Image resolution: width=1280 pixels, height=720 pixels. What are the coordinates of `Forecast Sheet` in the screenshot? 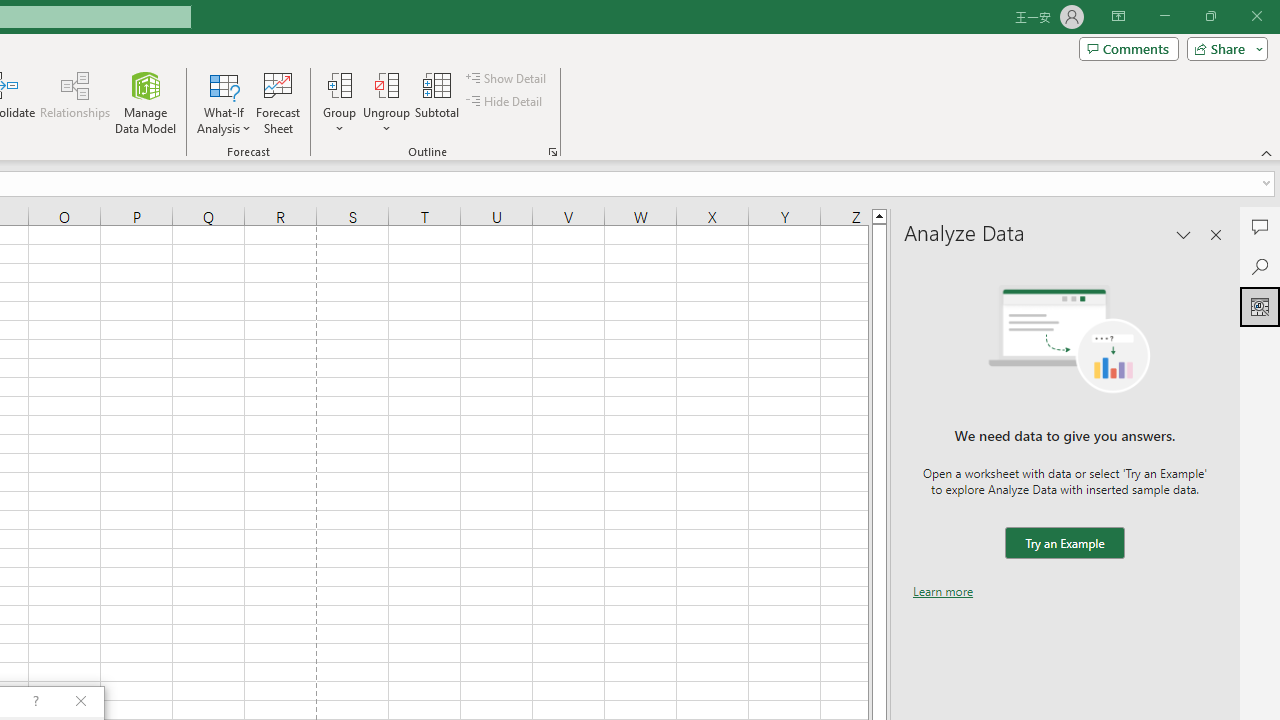 It's located at (278, 102).